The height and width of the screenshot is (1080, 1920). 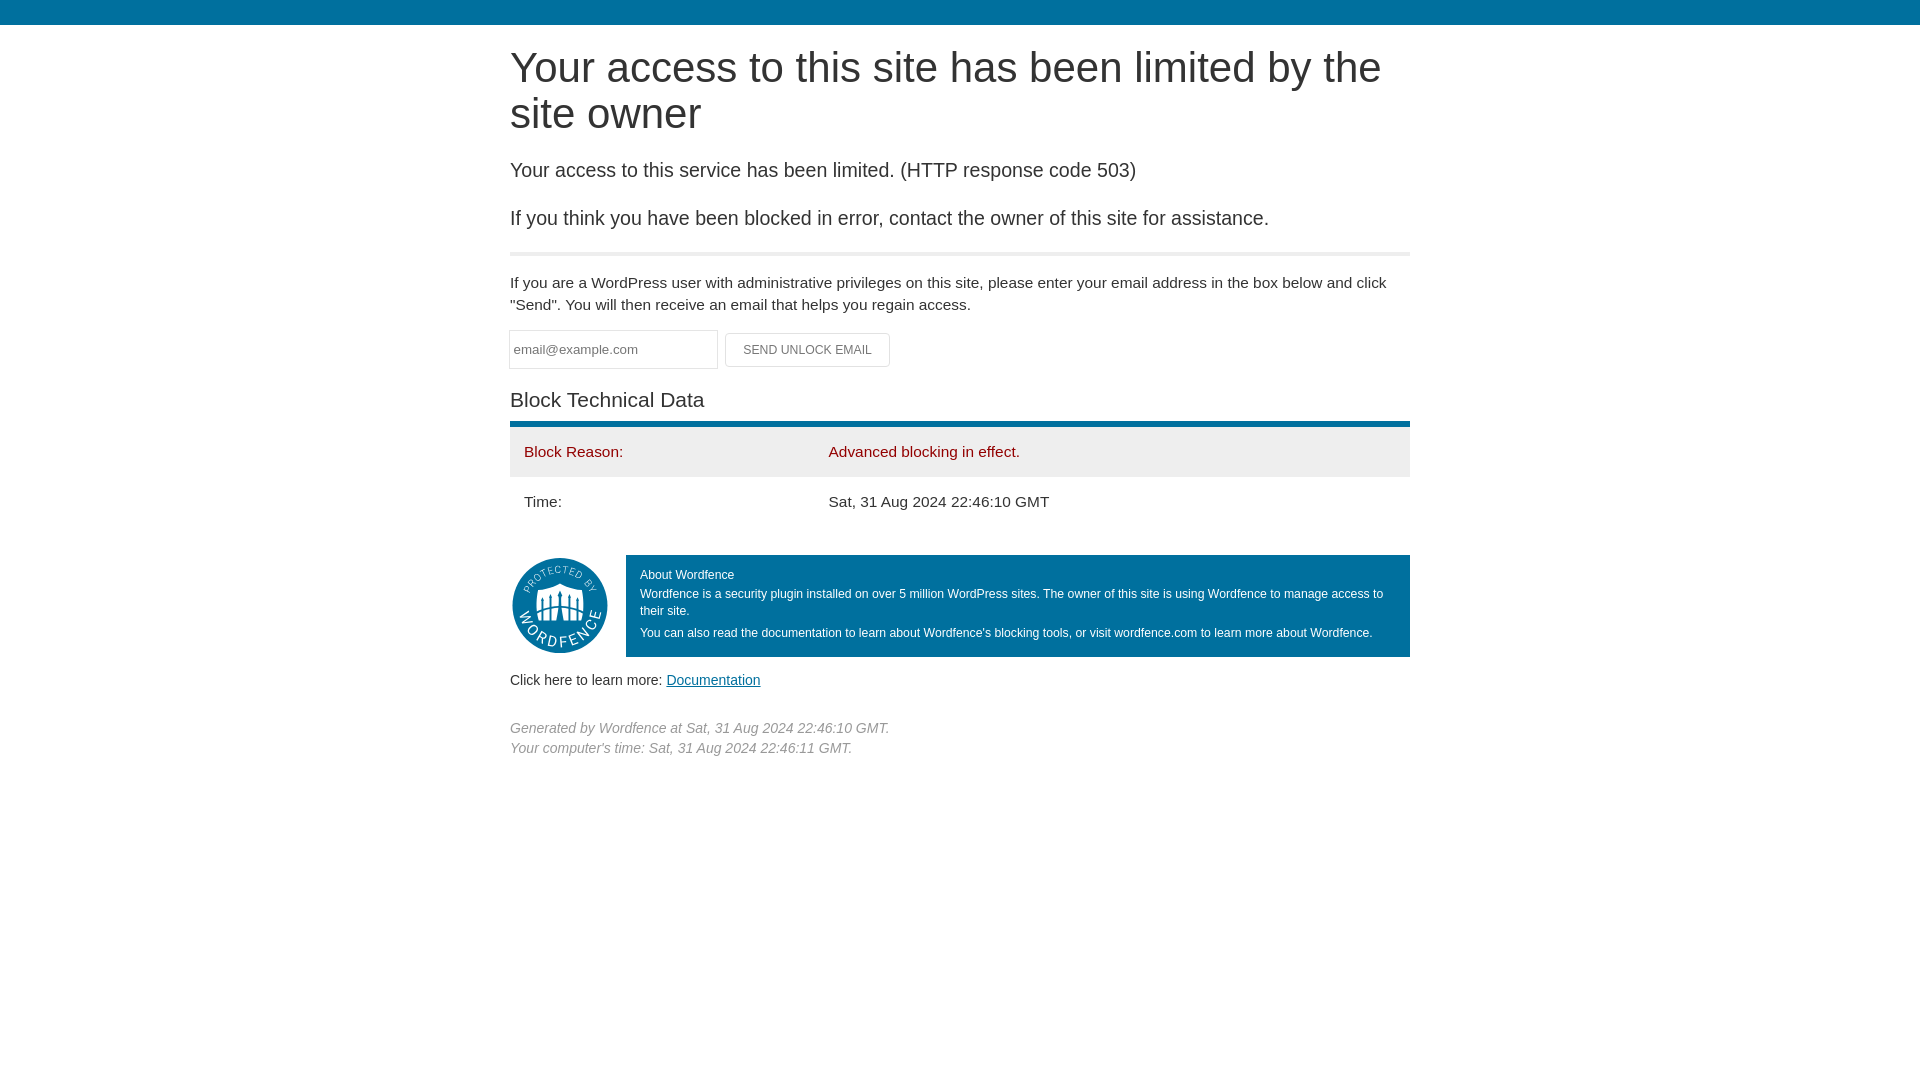 What do you see at coordinates (713, 679) in the screenshot?
I see `Documentation` at bounding box center [713, 679].